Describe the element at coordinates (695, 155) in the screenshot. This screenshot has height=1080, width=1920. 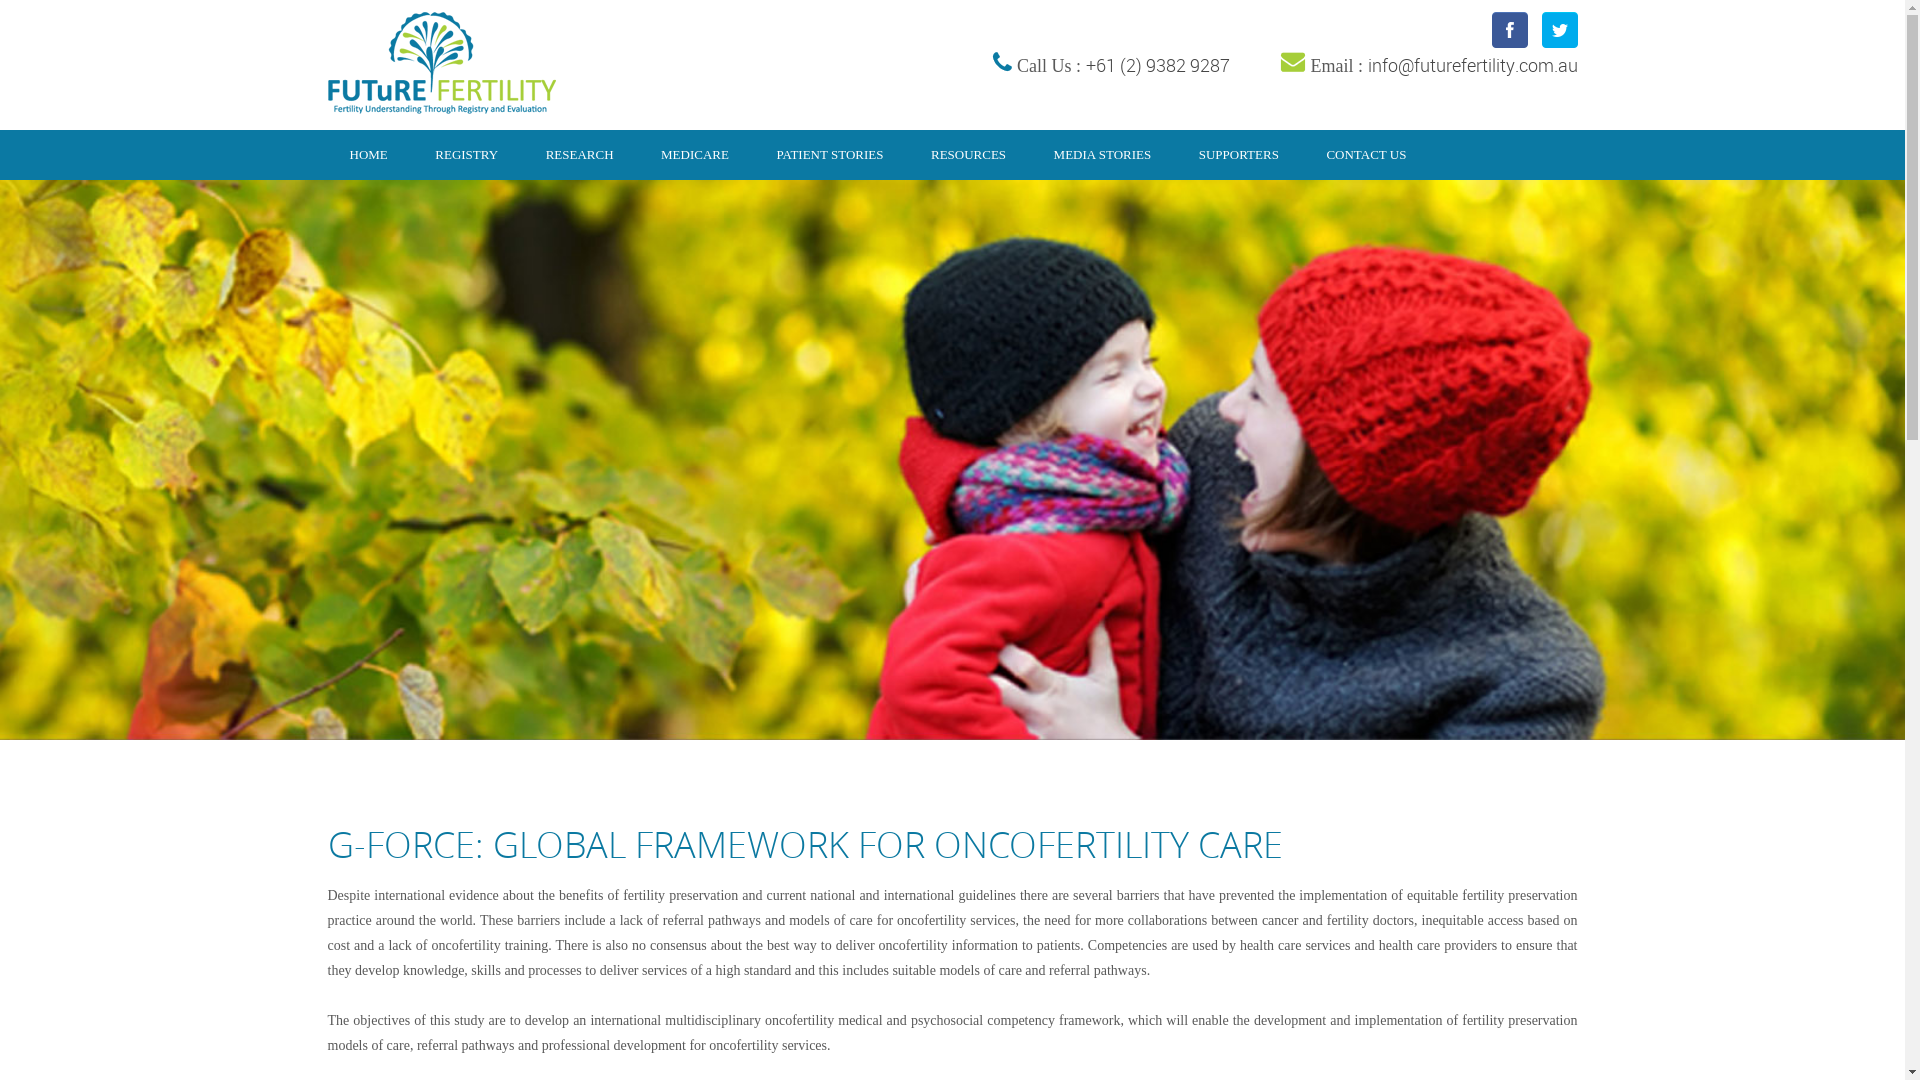
I see `MEDICARE` at that location.